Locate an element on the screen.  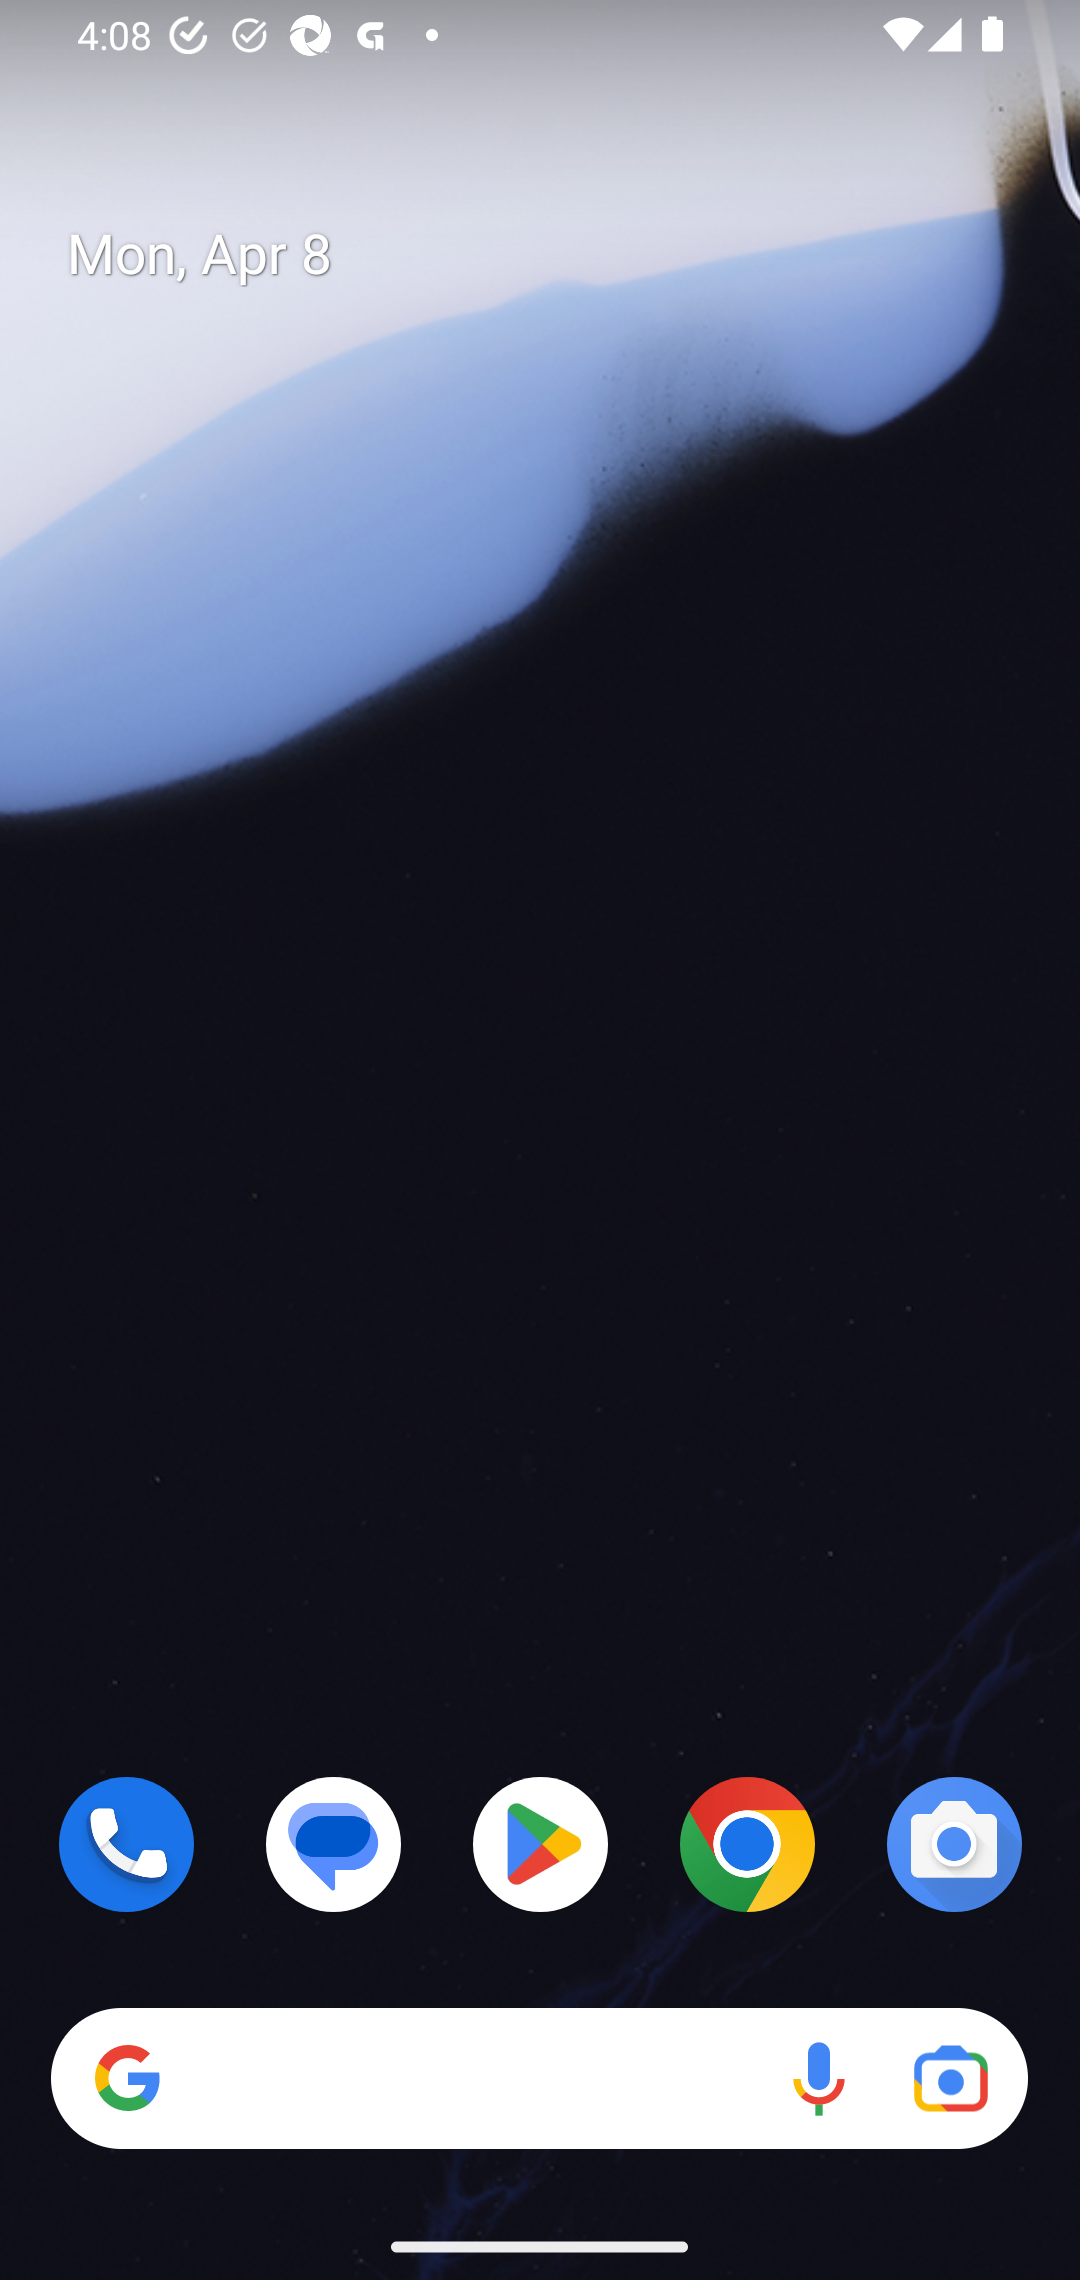
Voice search is located at coordinates (818, 2079).